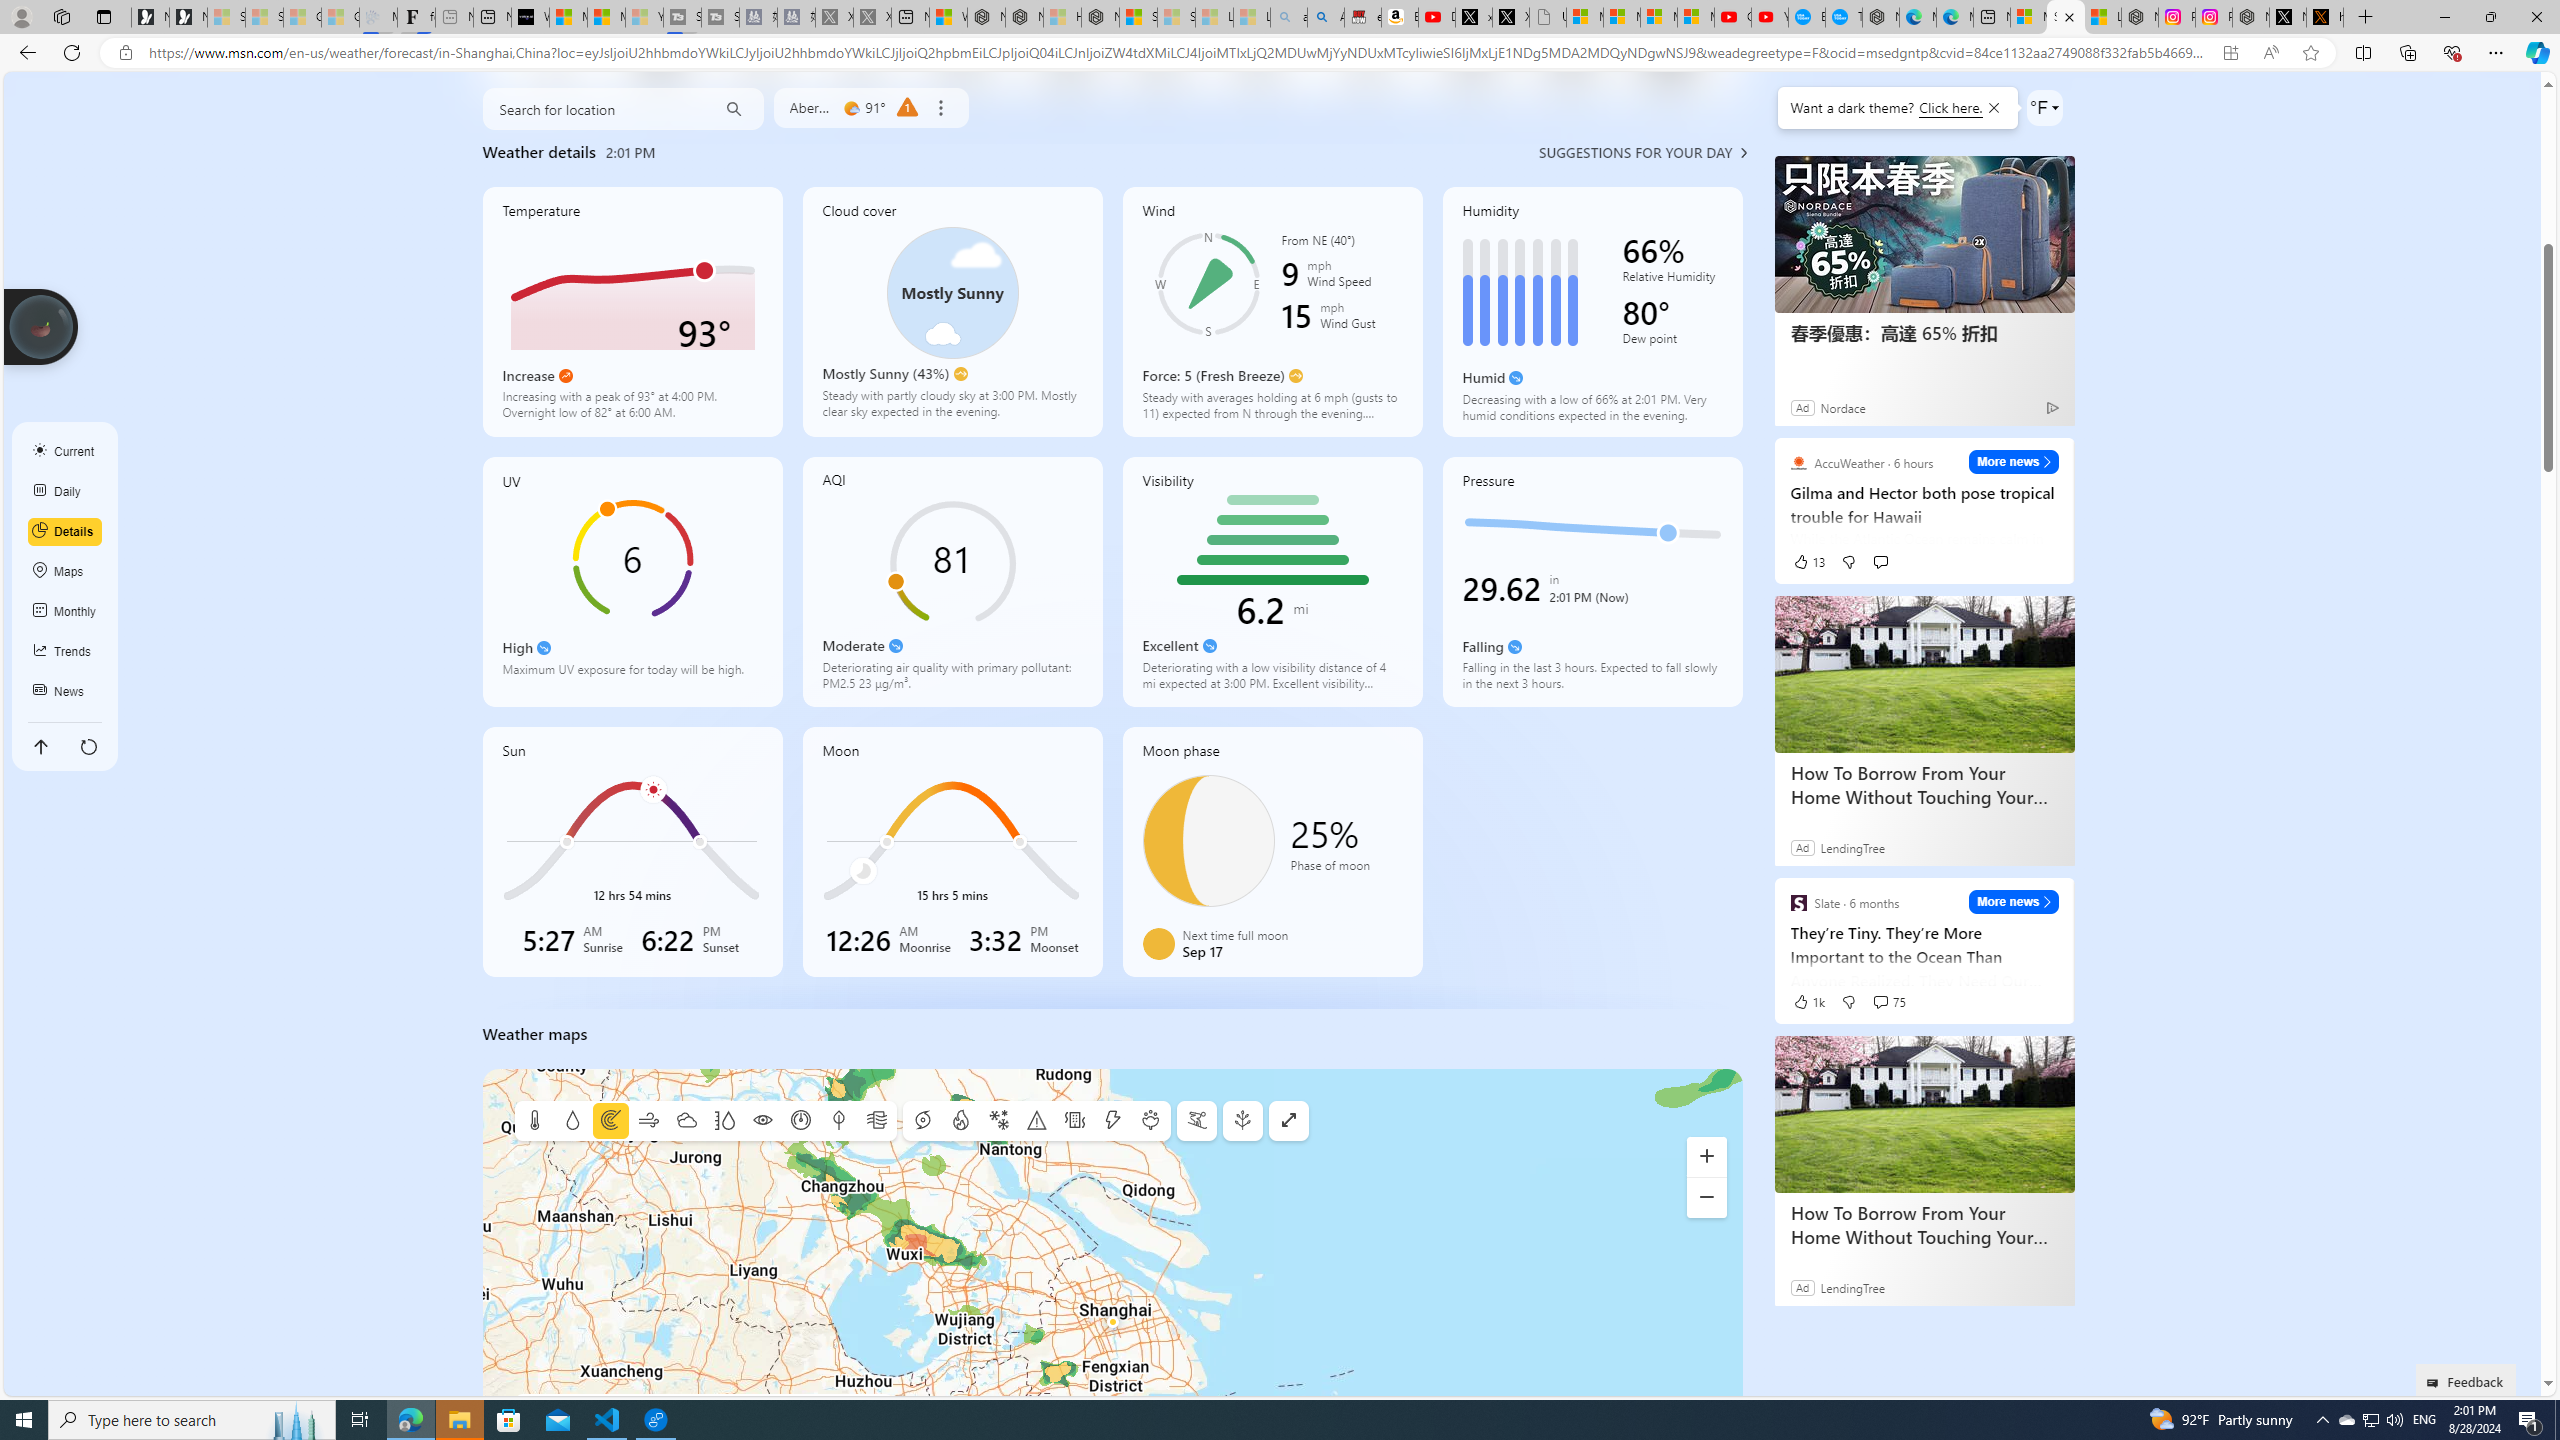 The width and height of the screenshot is (2560, 1440). I want to click on Dew point, so click(838, 1121).